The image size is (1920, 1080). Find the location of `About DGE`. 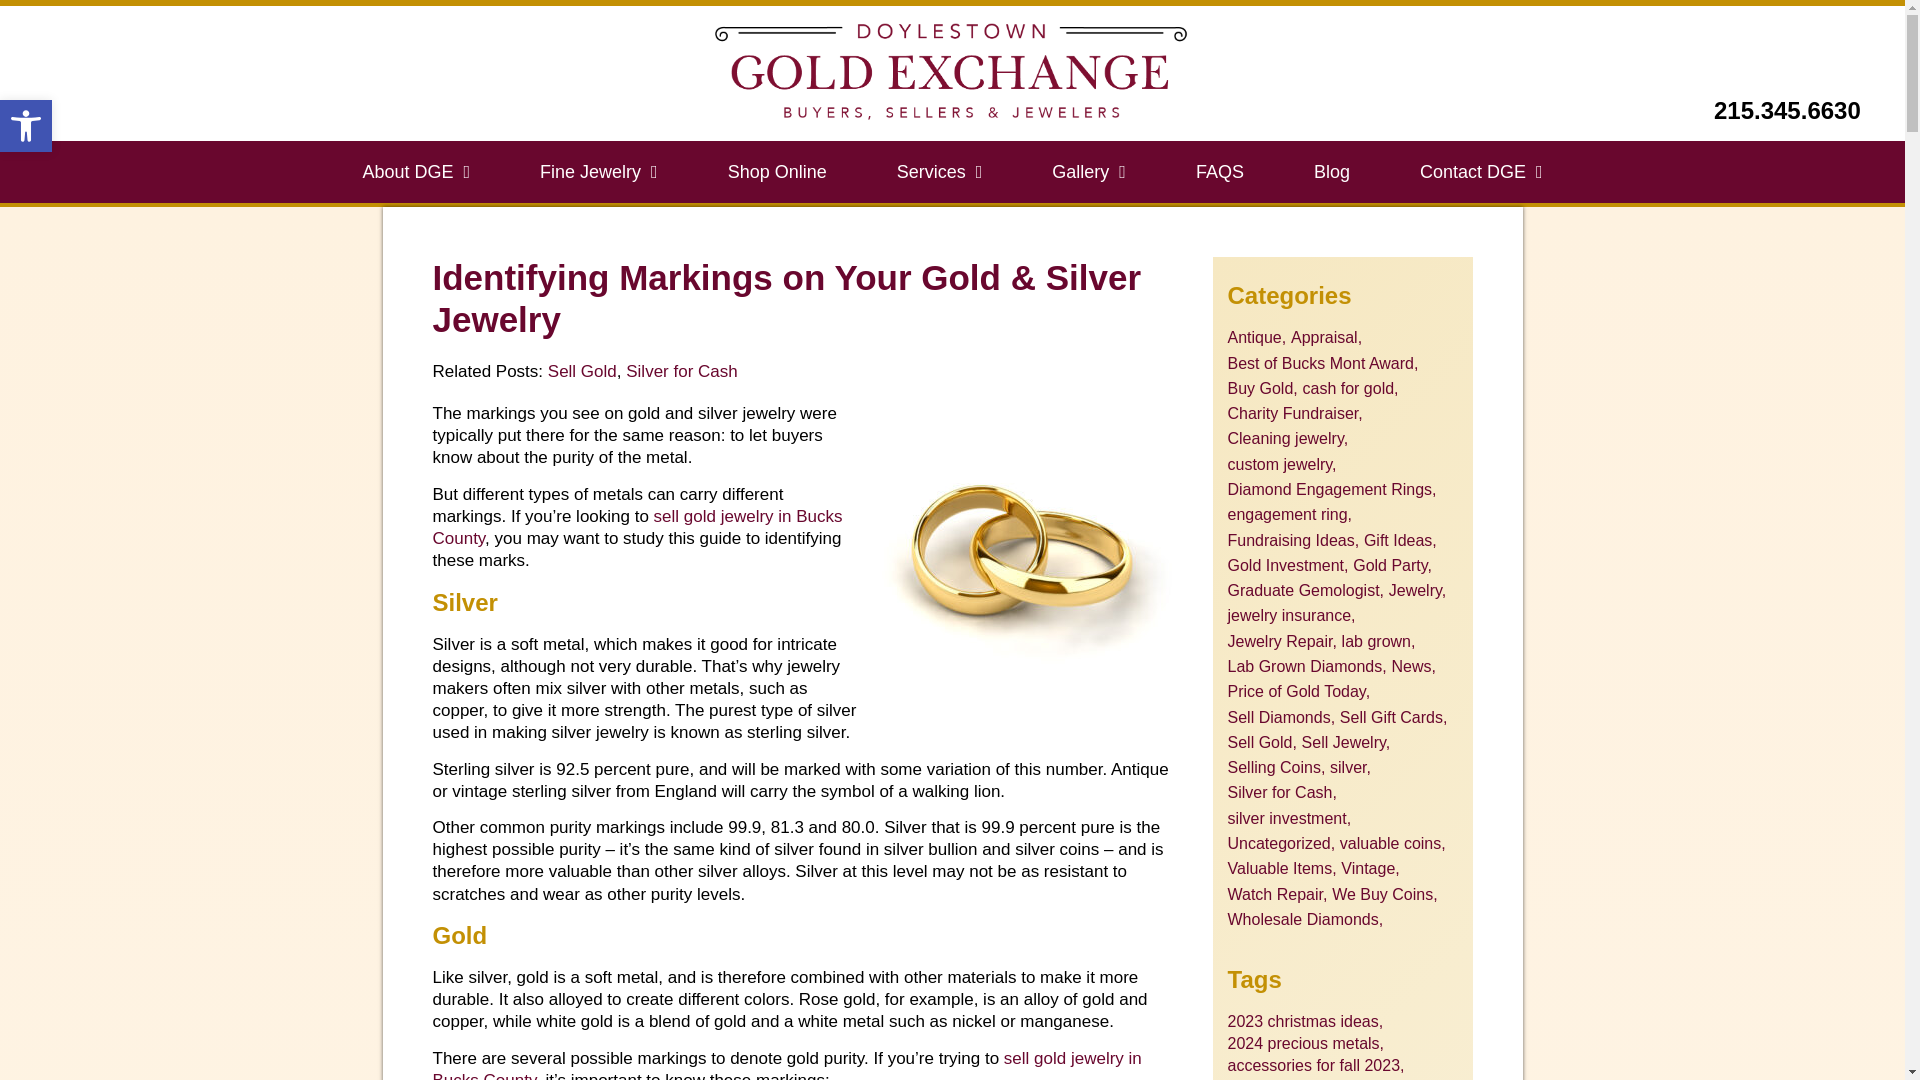

About DGE is located at coordinates (26, 126).